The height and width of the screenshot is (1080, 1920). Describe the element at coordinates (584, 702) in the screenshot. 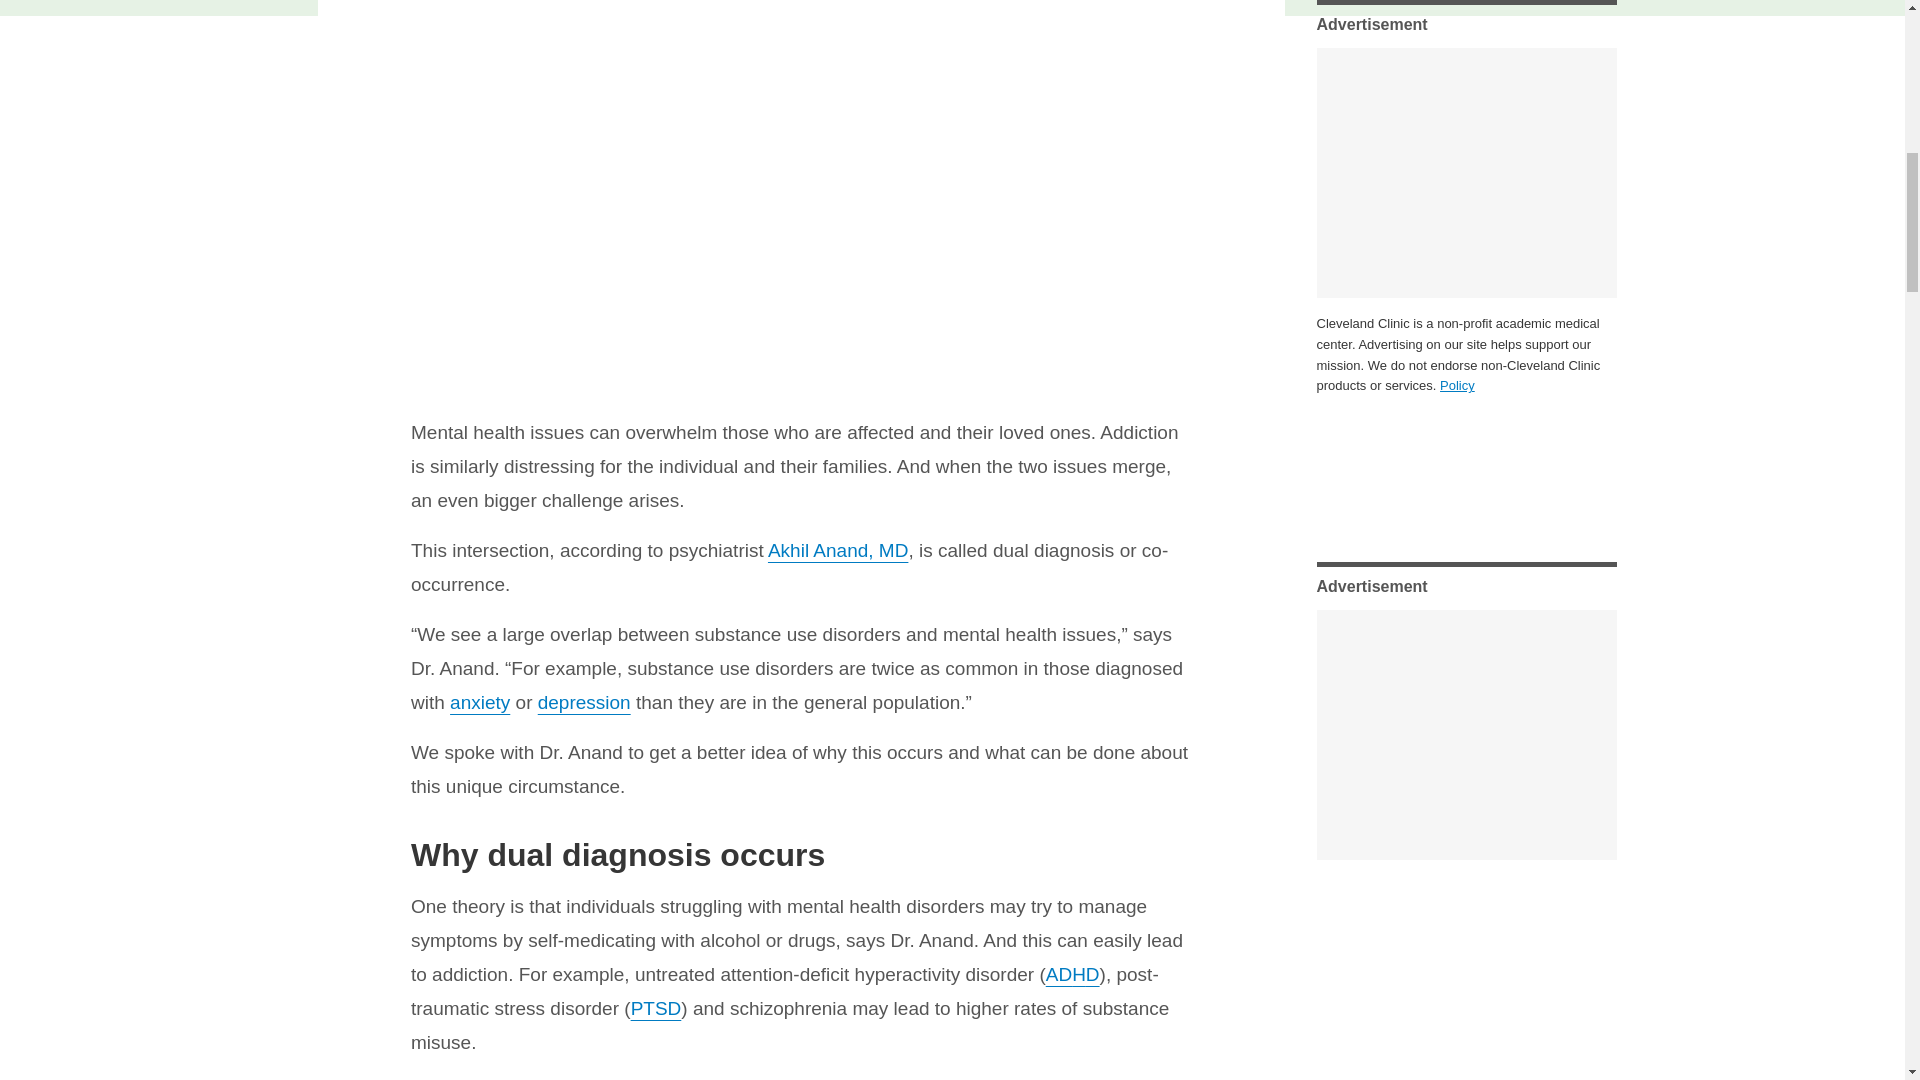

I see `depression` at that location.